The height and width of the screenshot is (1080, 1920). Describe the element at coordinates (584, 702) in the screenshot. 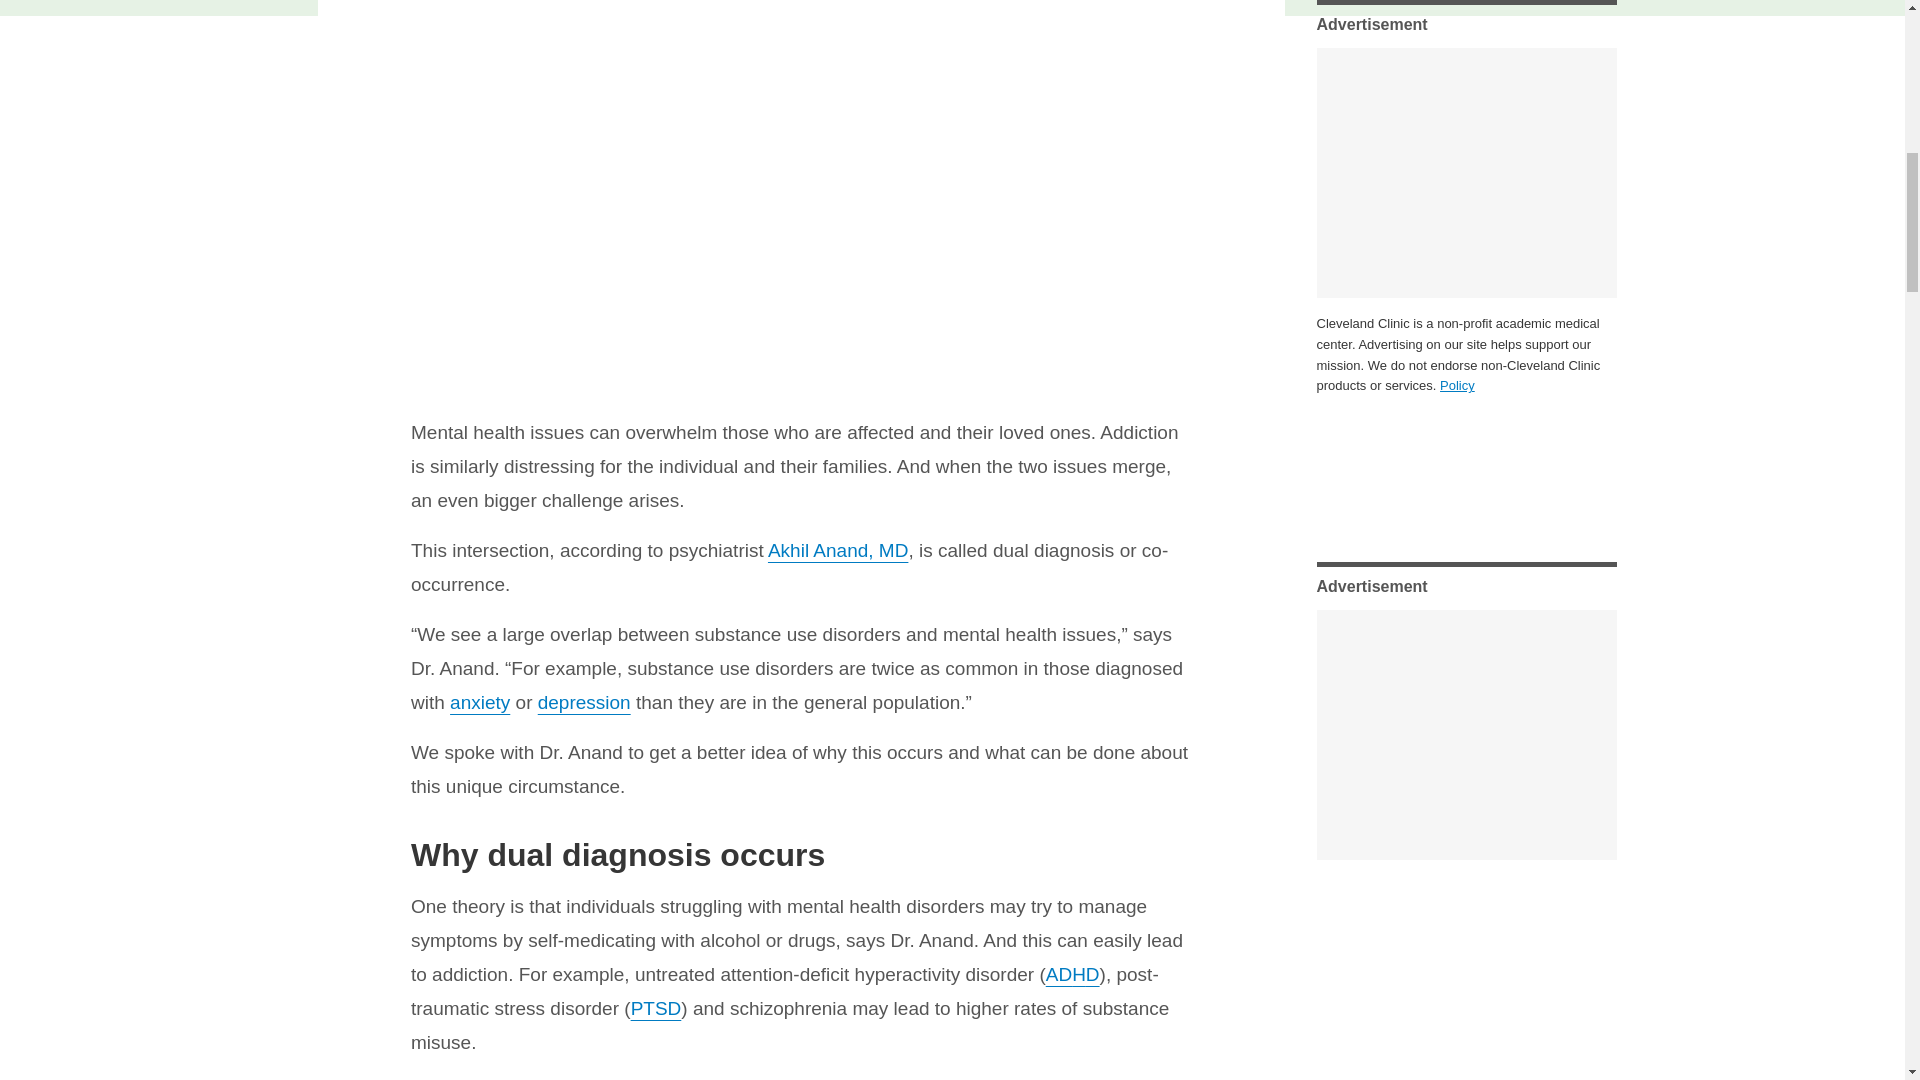

I see `depression` at that location.